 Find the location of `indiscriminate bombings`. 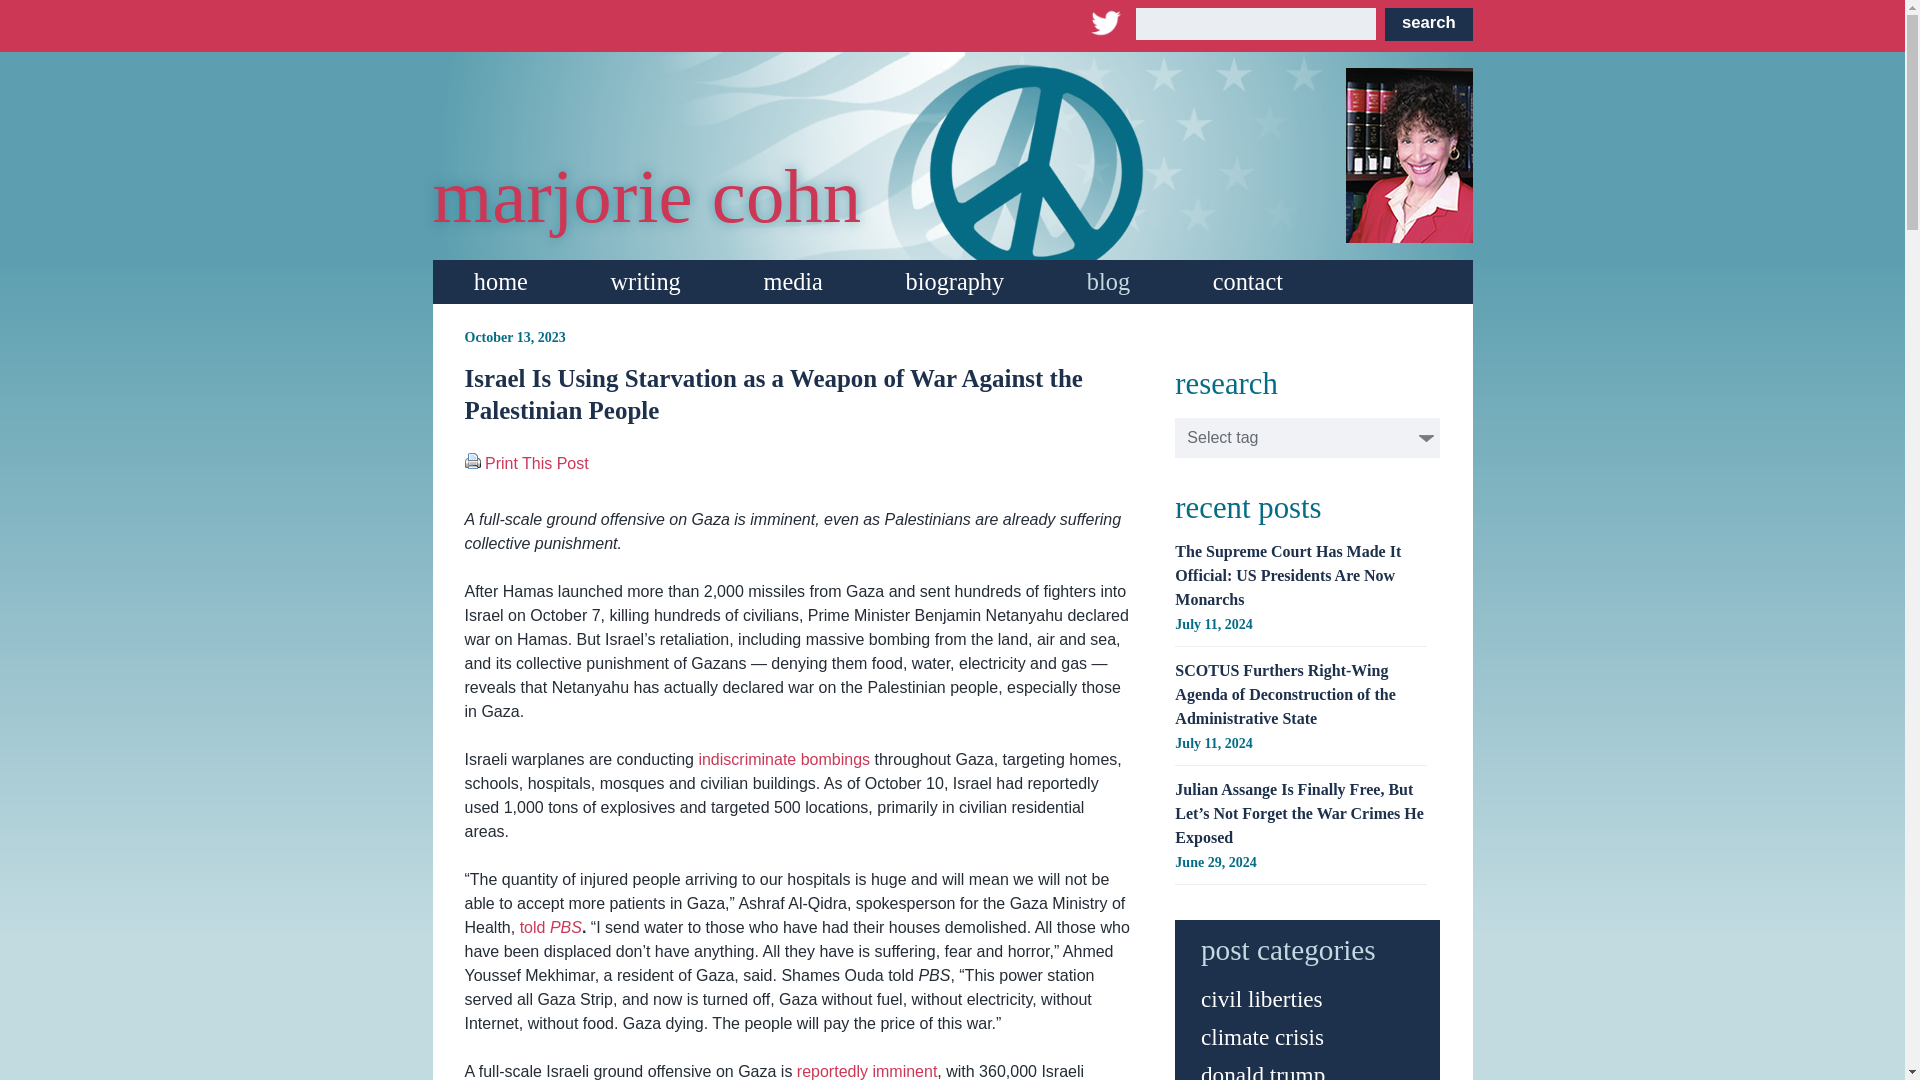

indiscriminate bombings is located at coordinates (784, 758).